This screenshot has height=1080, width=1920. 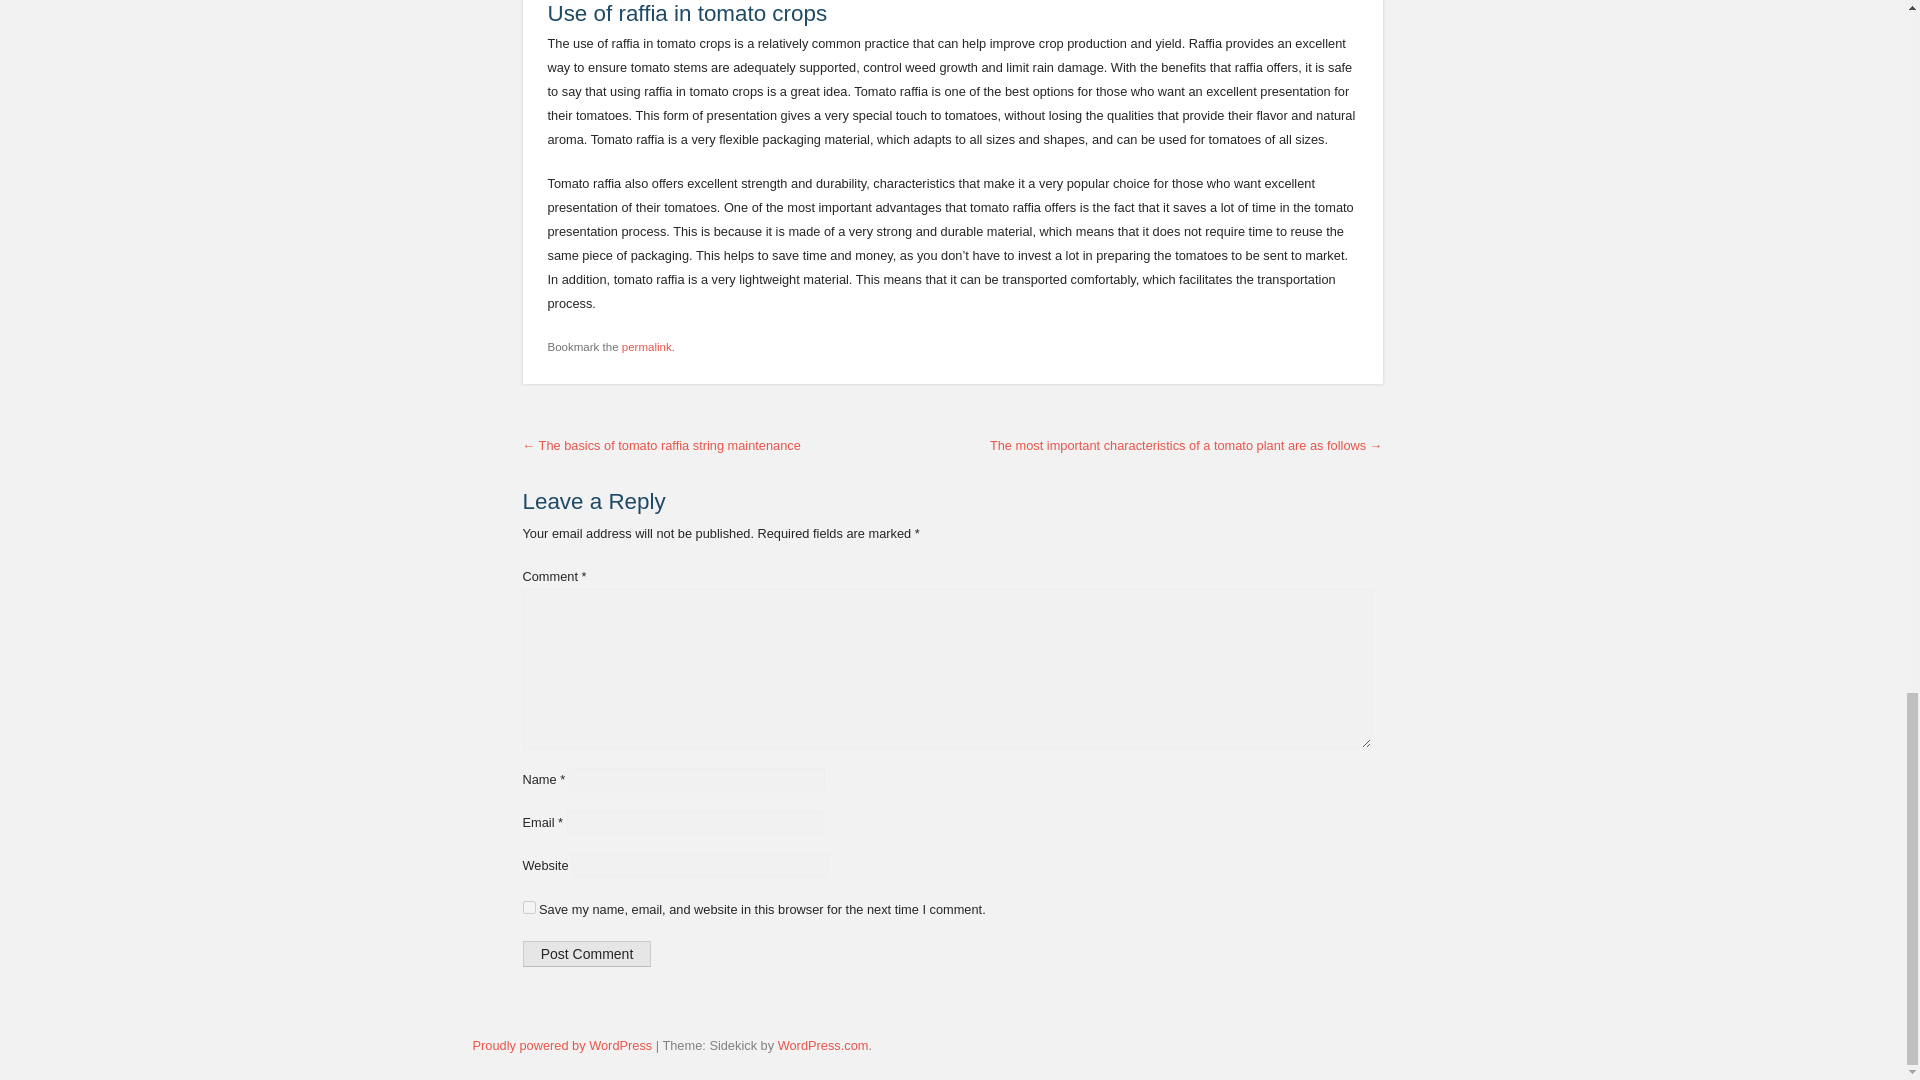 I want to click on Post Comment, so click(x=586, y=953).